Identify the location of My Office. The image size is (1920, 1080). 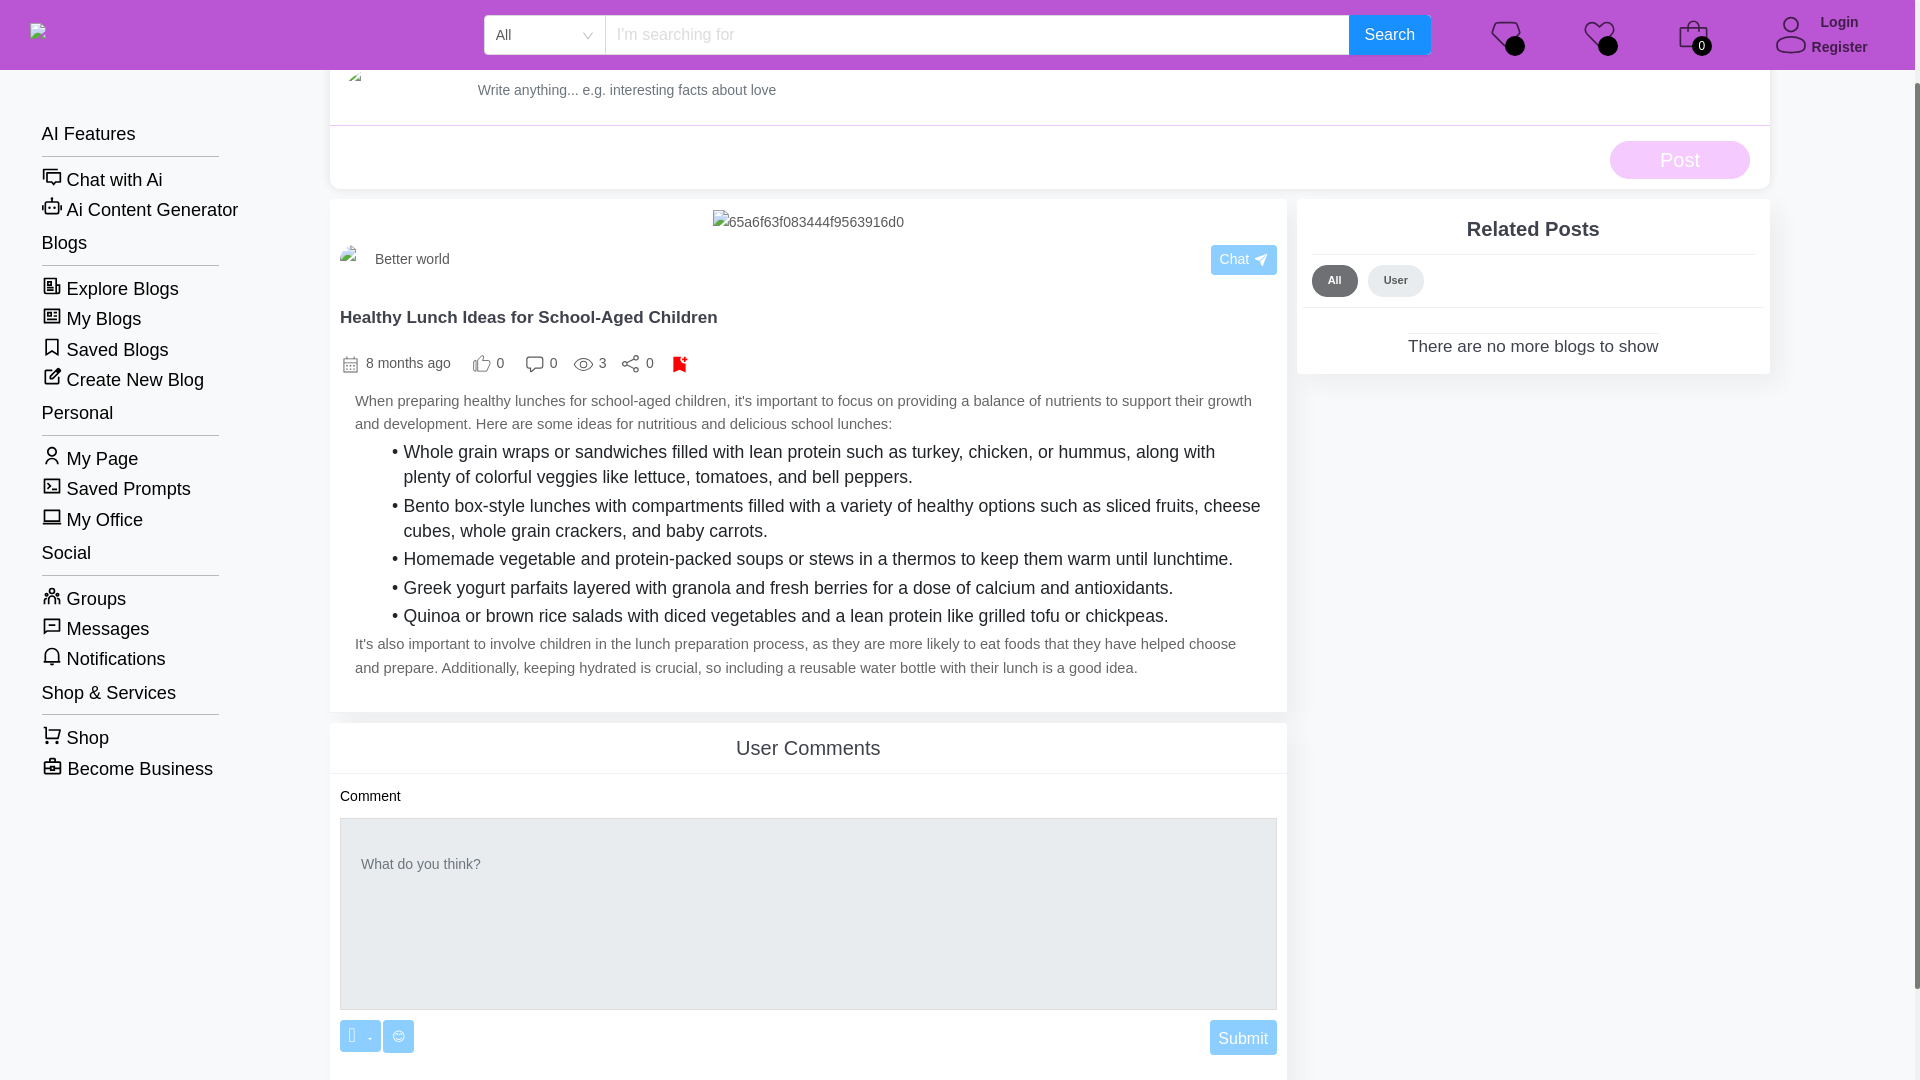
(140, 420).